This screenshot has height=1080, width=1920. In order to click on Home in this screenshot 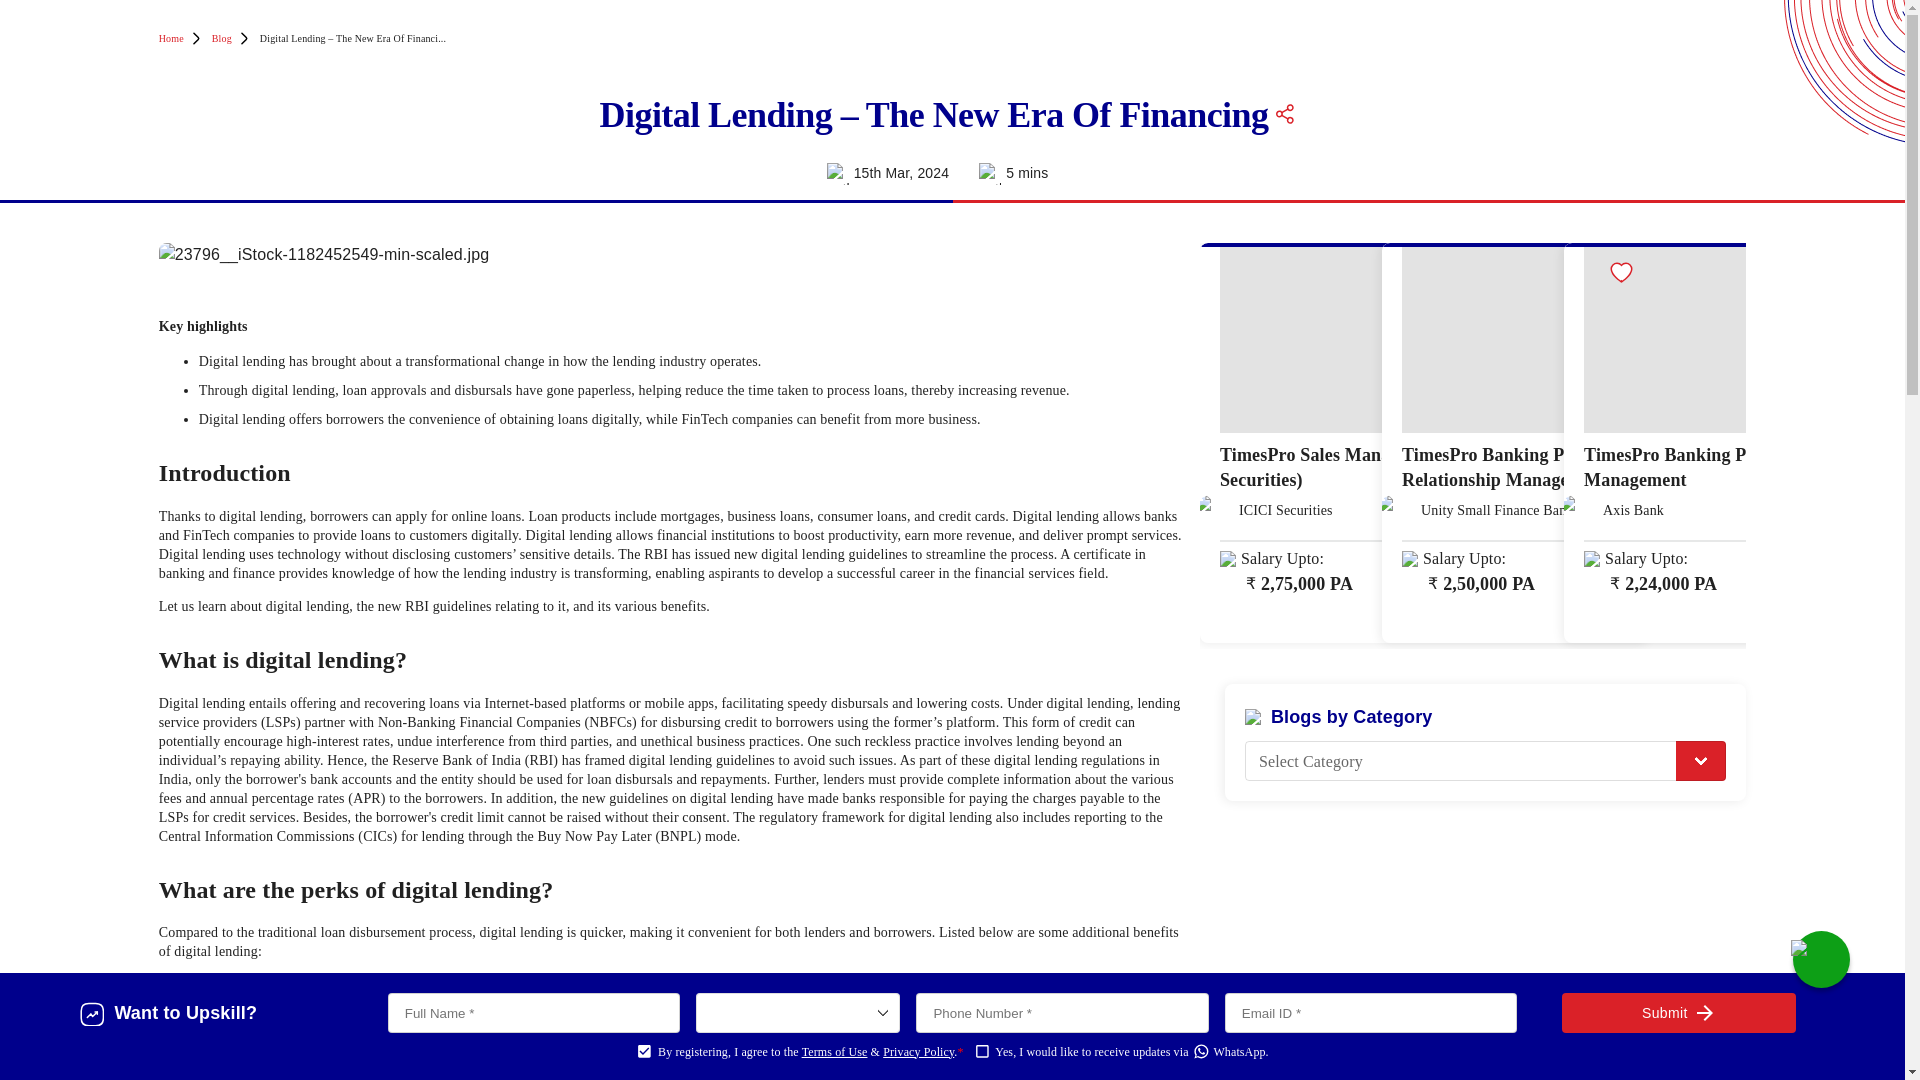, I will do `click(172, 38)`.